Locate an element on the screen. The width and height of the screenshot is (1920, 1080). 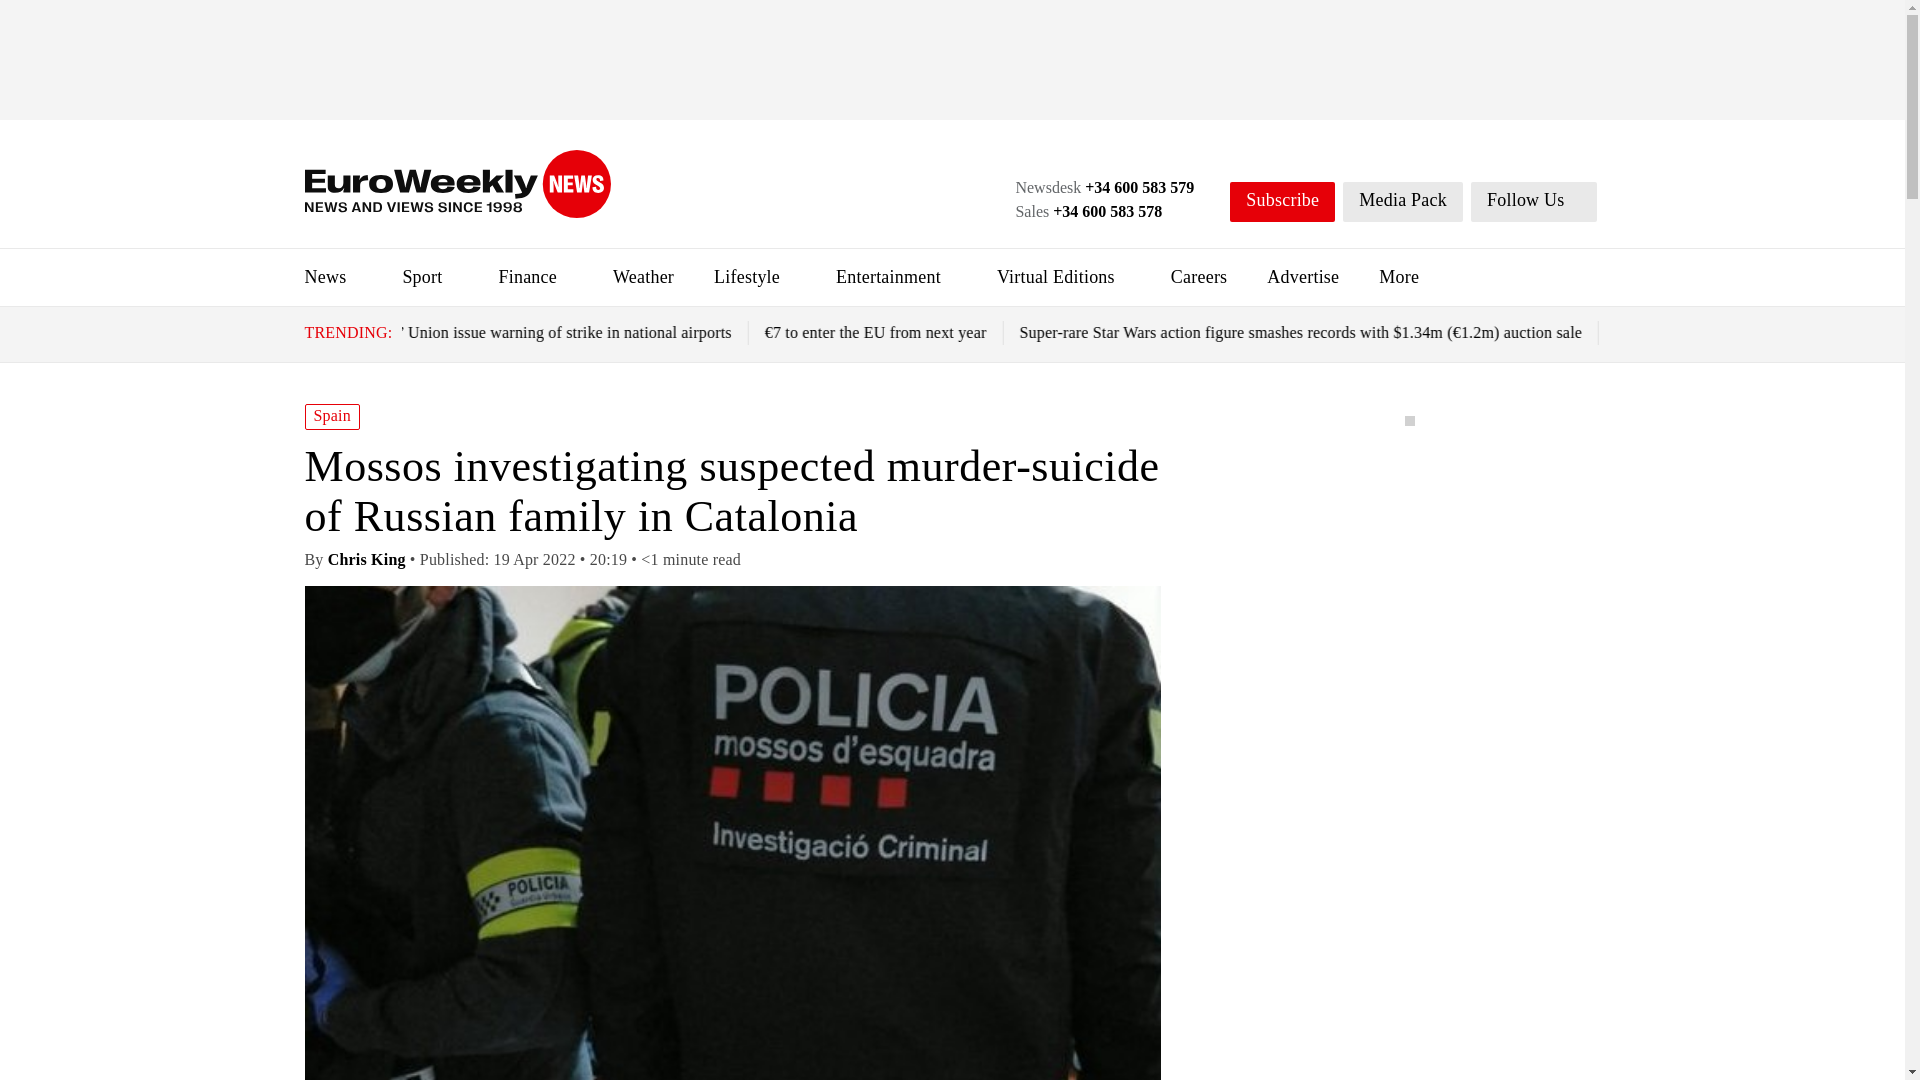
Subscribe is located at coordinates (1282, 202).